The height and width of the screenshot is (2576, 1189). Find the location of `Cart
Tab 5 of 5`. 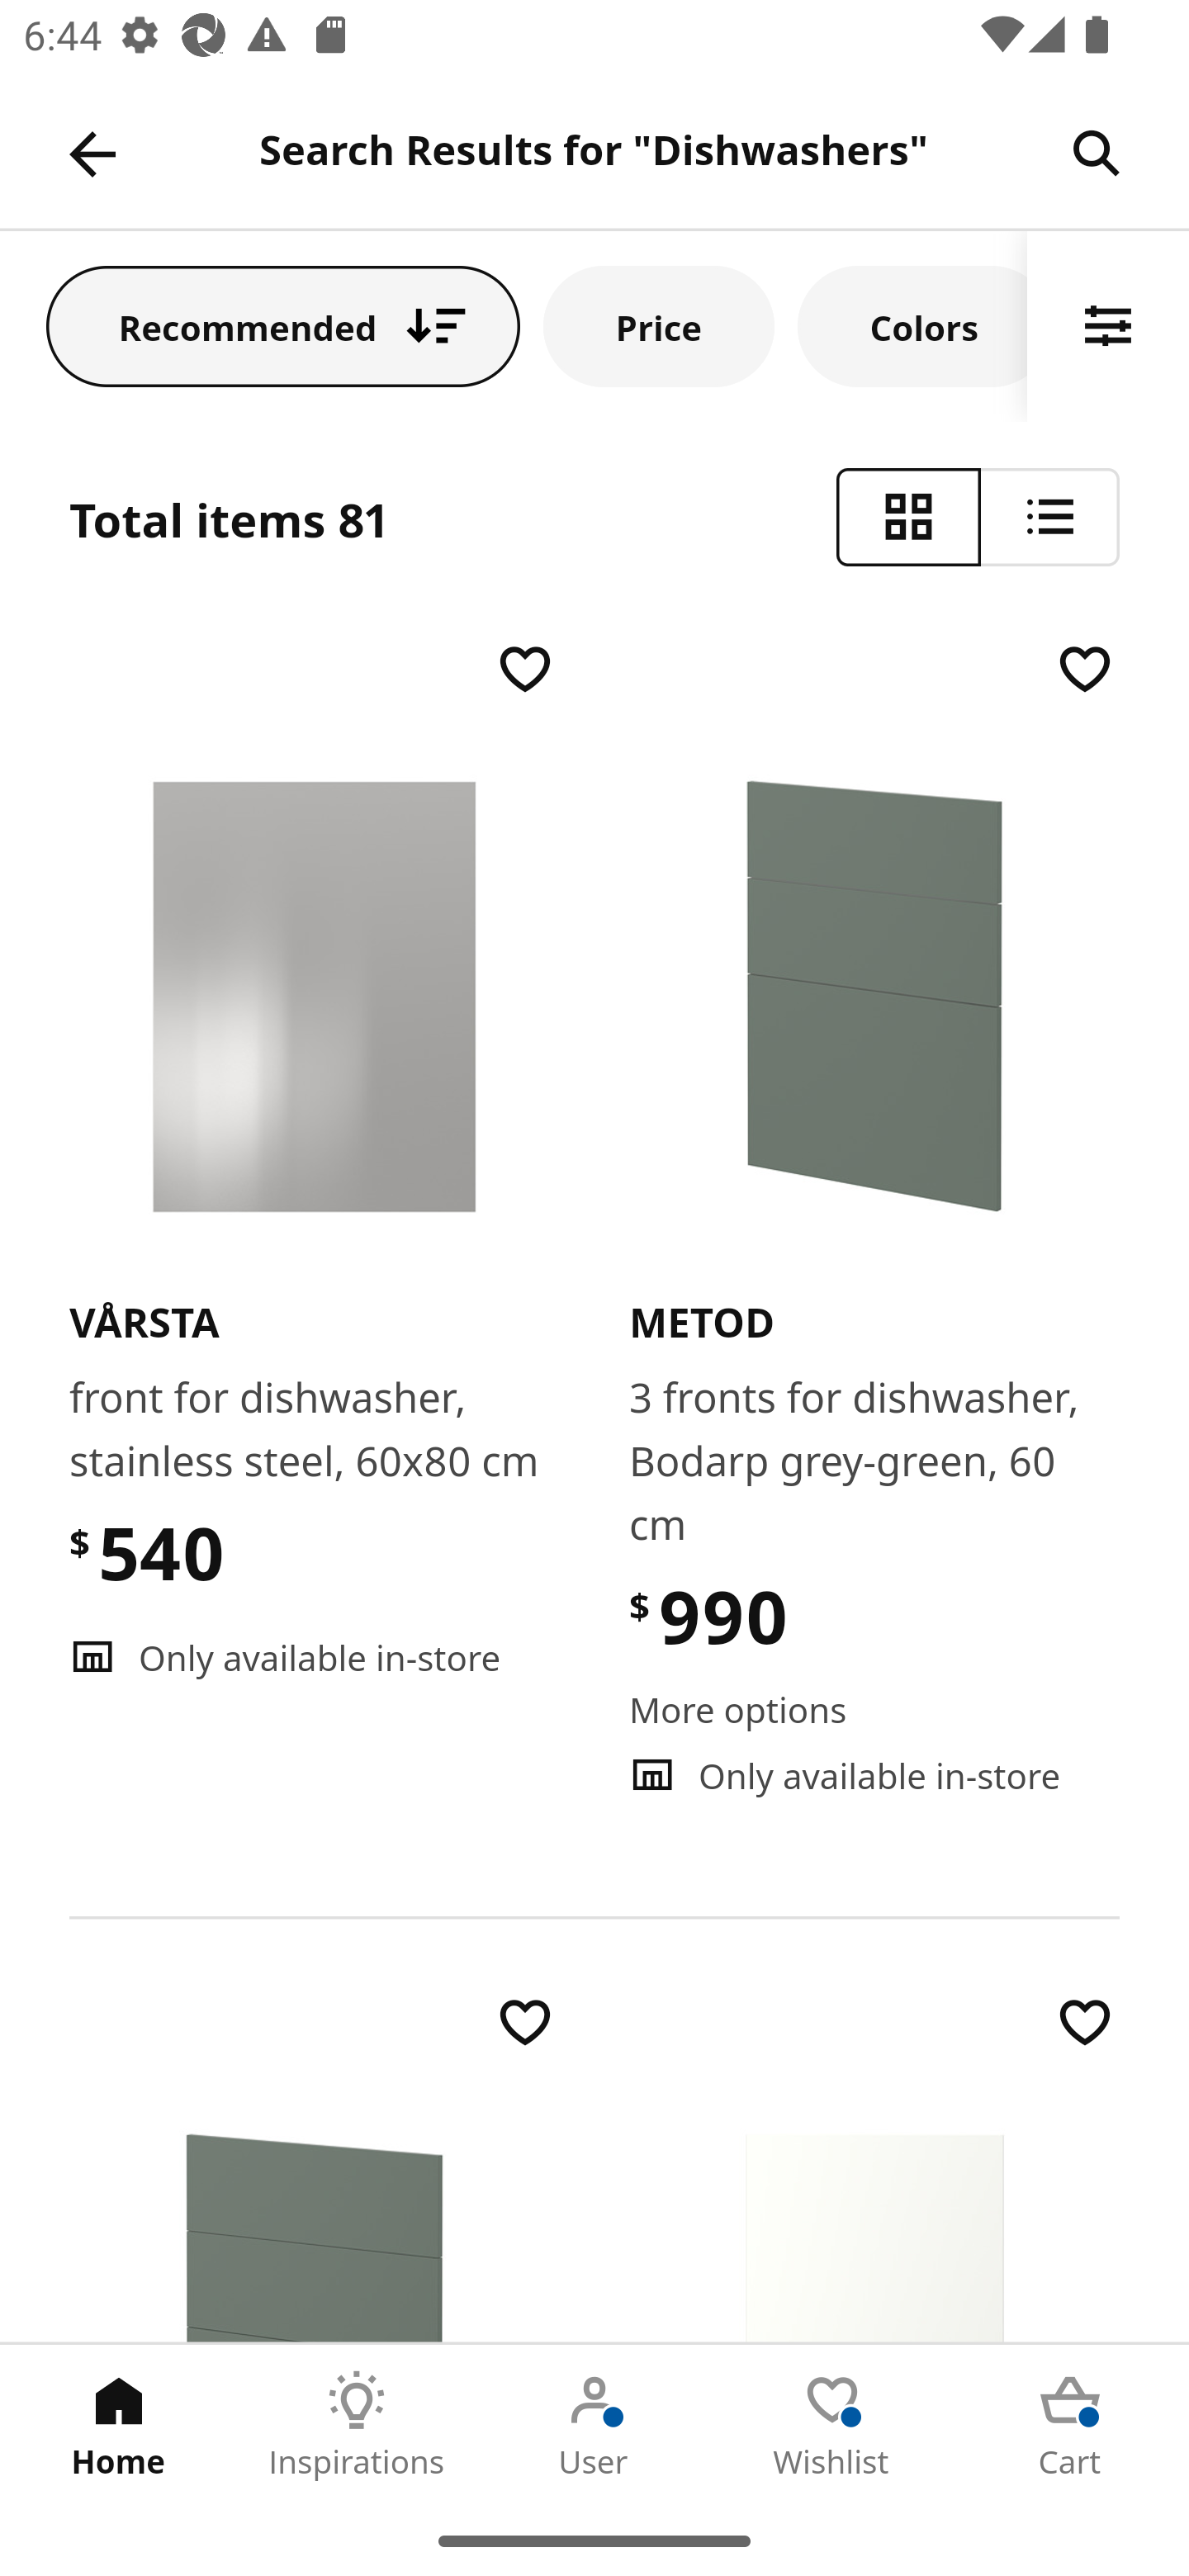

Cart
Tab 5 of 5 is located at coordinates (1070, 2425).